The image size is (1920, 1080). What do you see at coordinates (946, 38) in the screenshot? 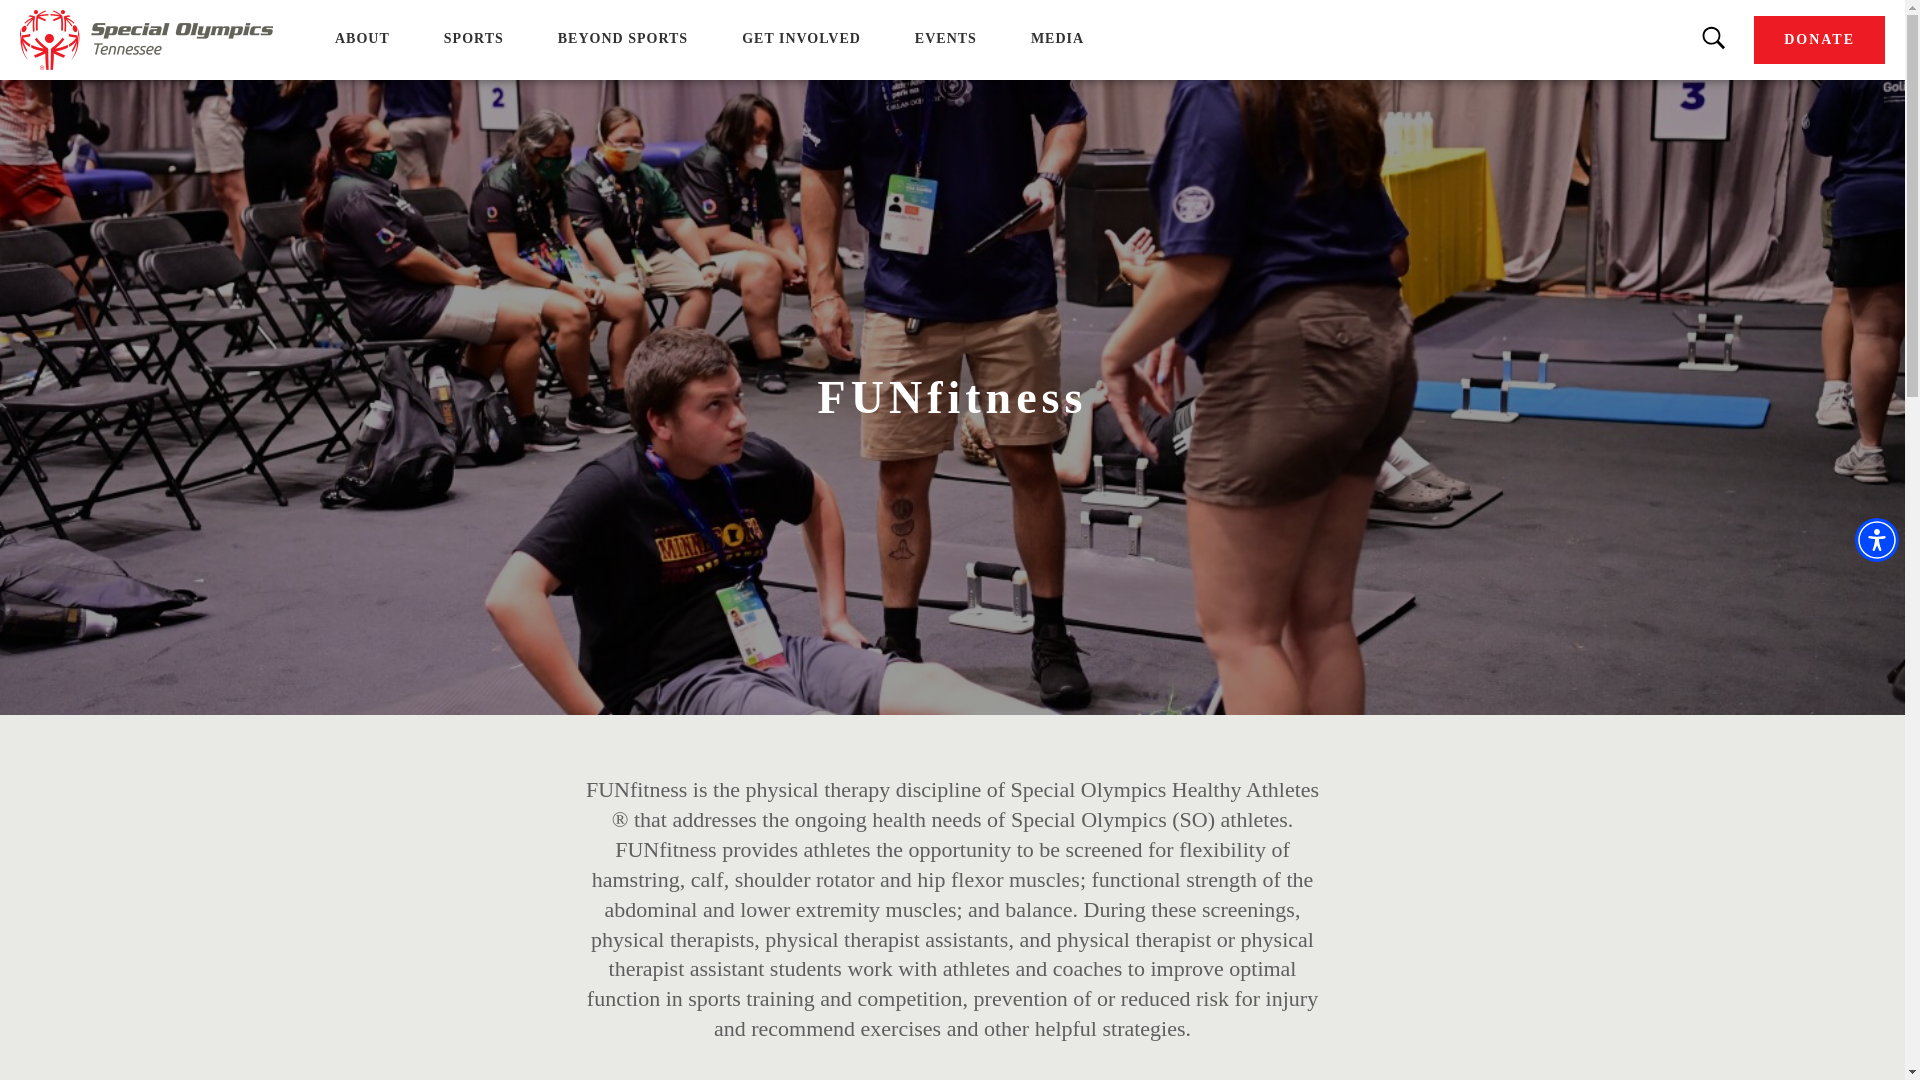
I see `EVENTS` at bounding box center [946, 38].